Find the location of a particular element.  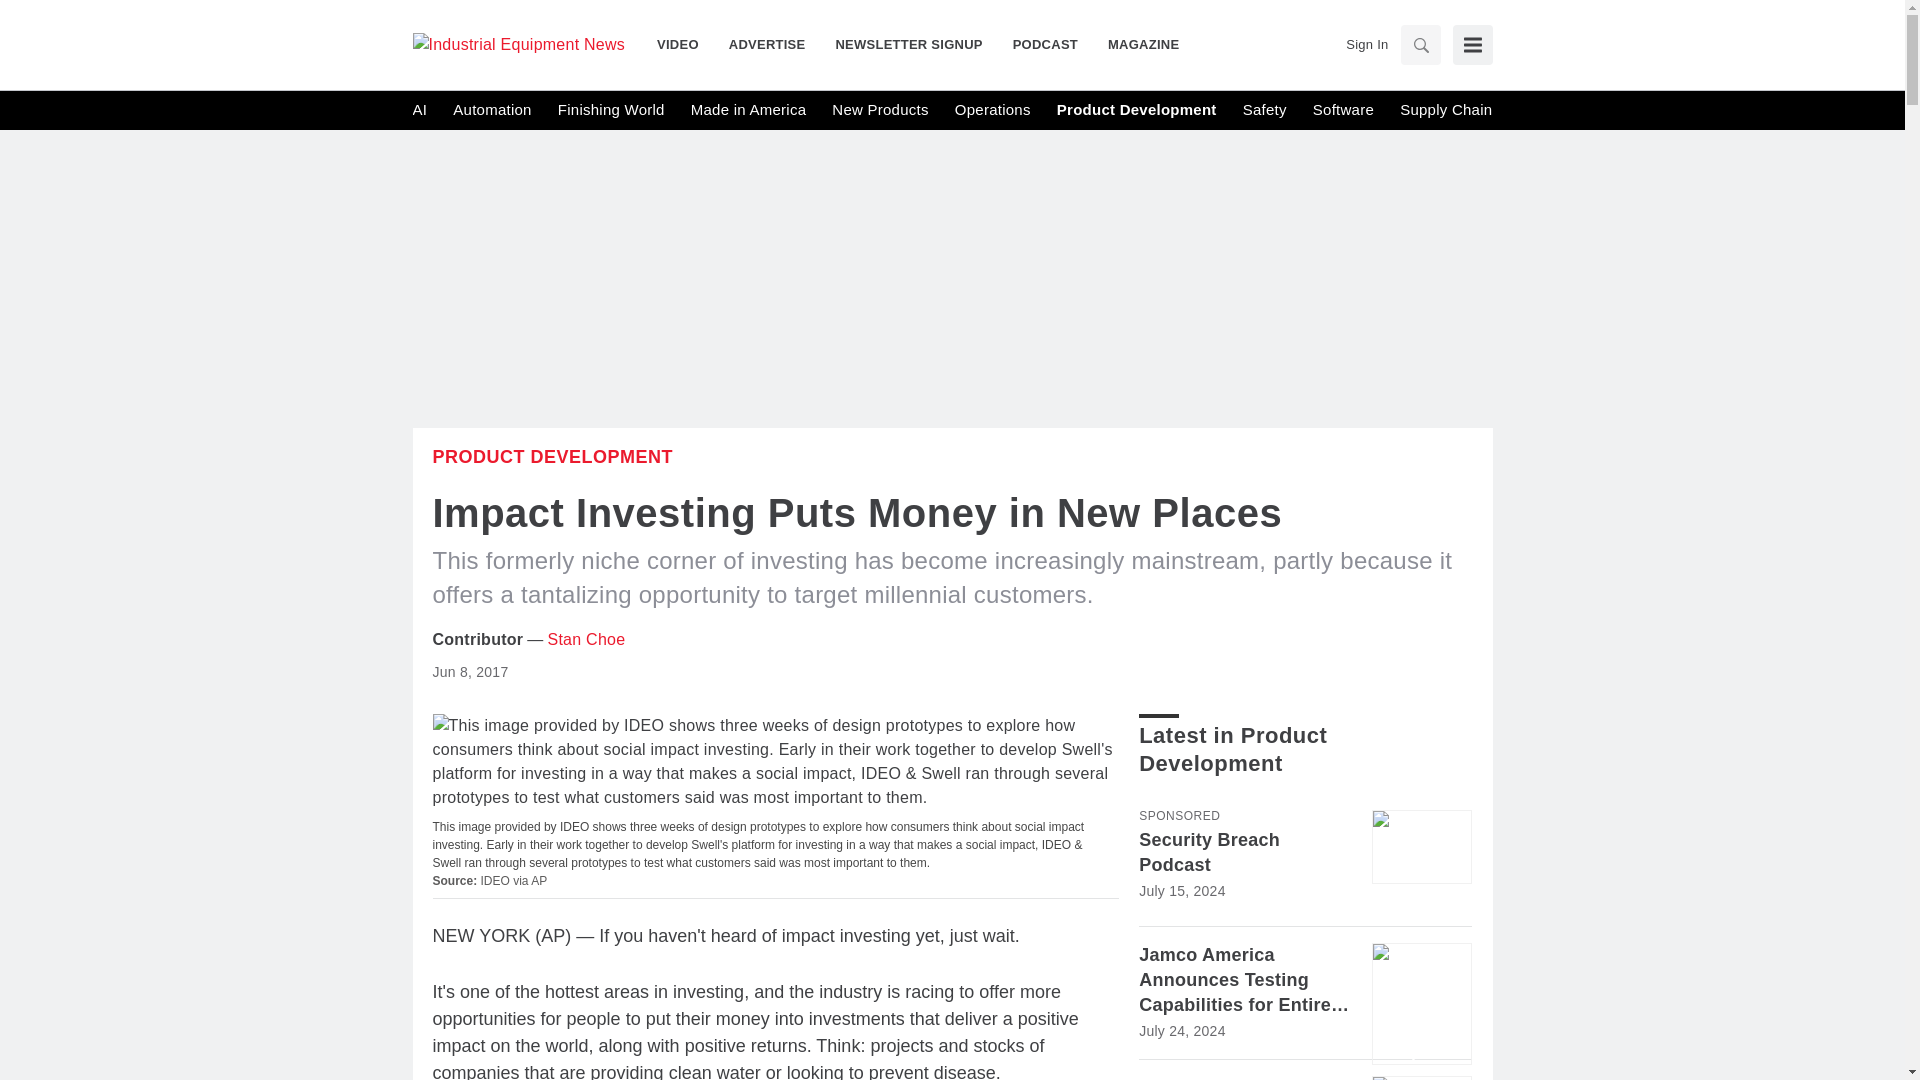

Supply Chain is located at coordinates (1445, 110).